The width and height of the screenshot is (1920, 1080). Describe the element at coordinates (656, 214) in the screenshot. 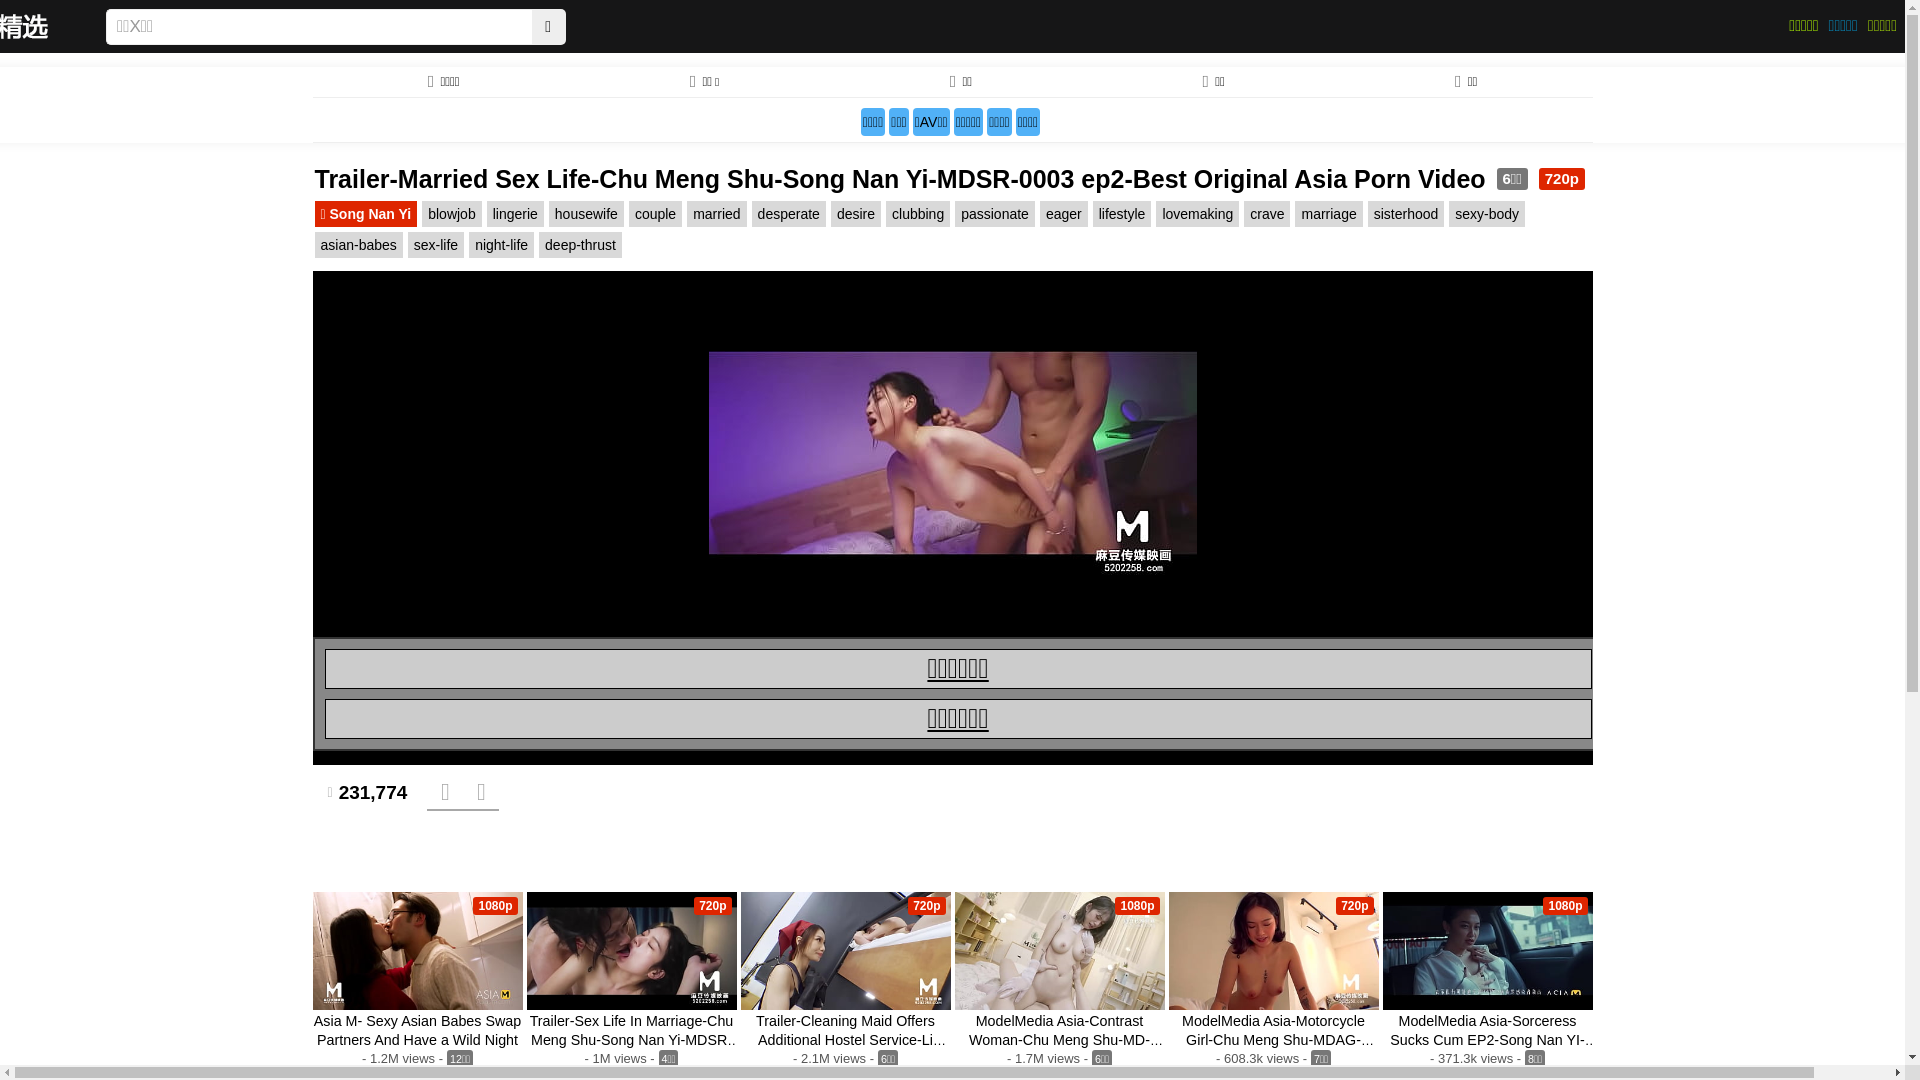

I see `couple` at that location.